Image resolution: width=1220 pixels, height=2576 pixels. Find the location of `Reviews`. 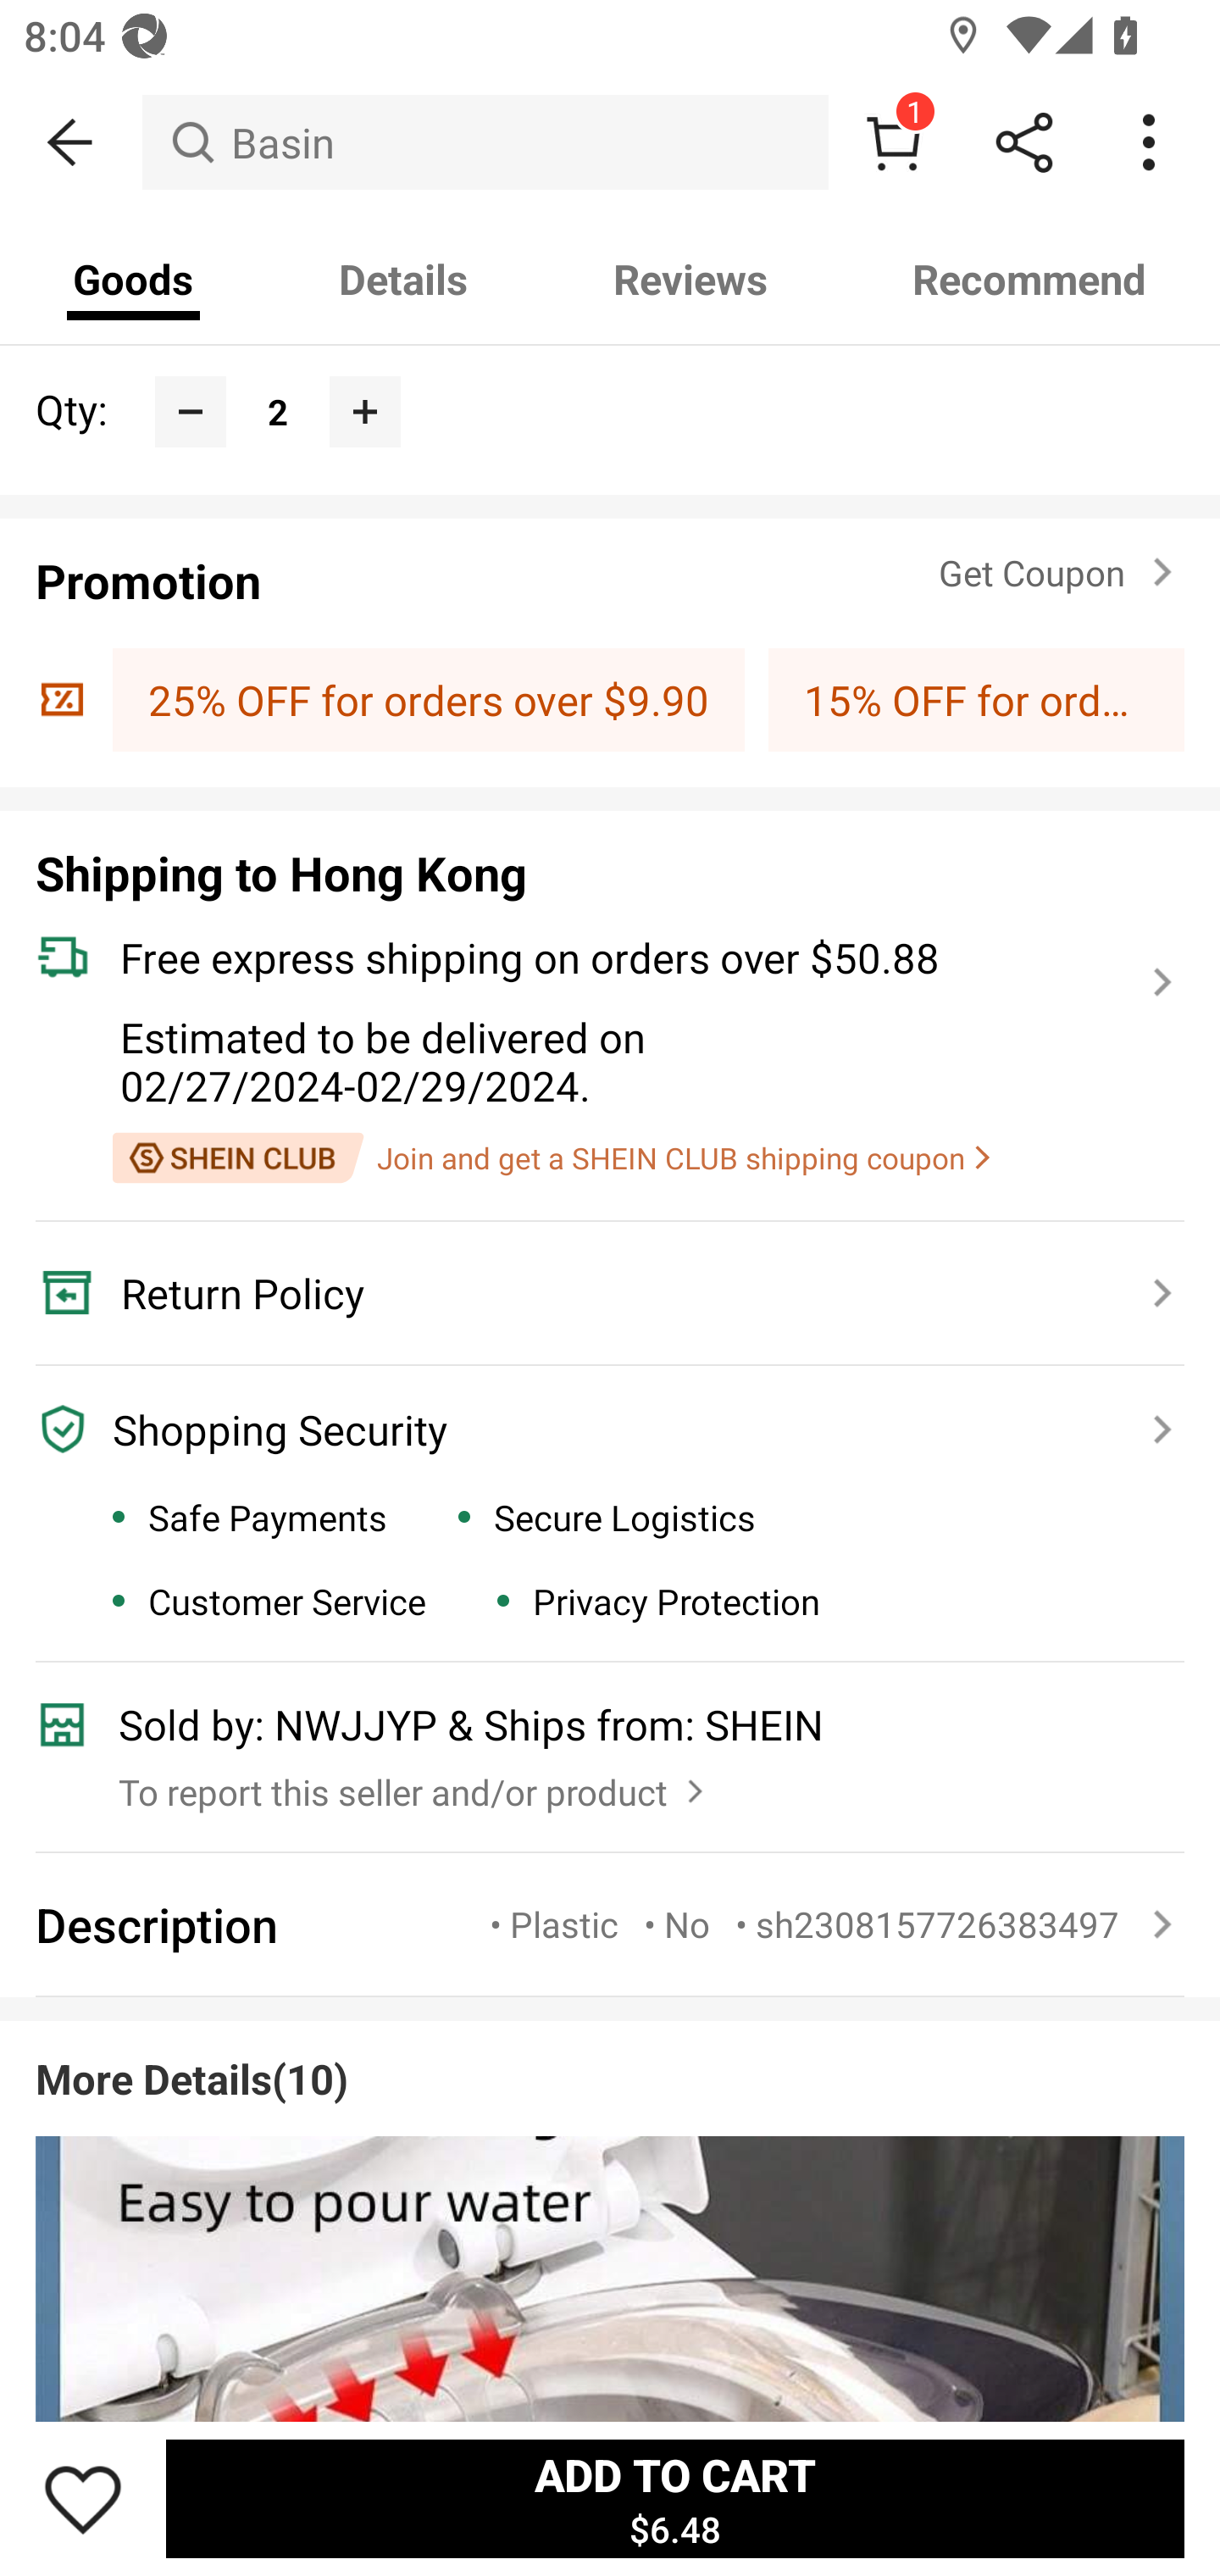

Reviews is located at coordinates (690, 280).